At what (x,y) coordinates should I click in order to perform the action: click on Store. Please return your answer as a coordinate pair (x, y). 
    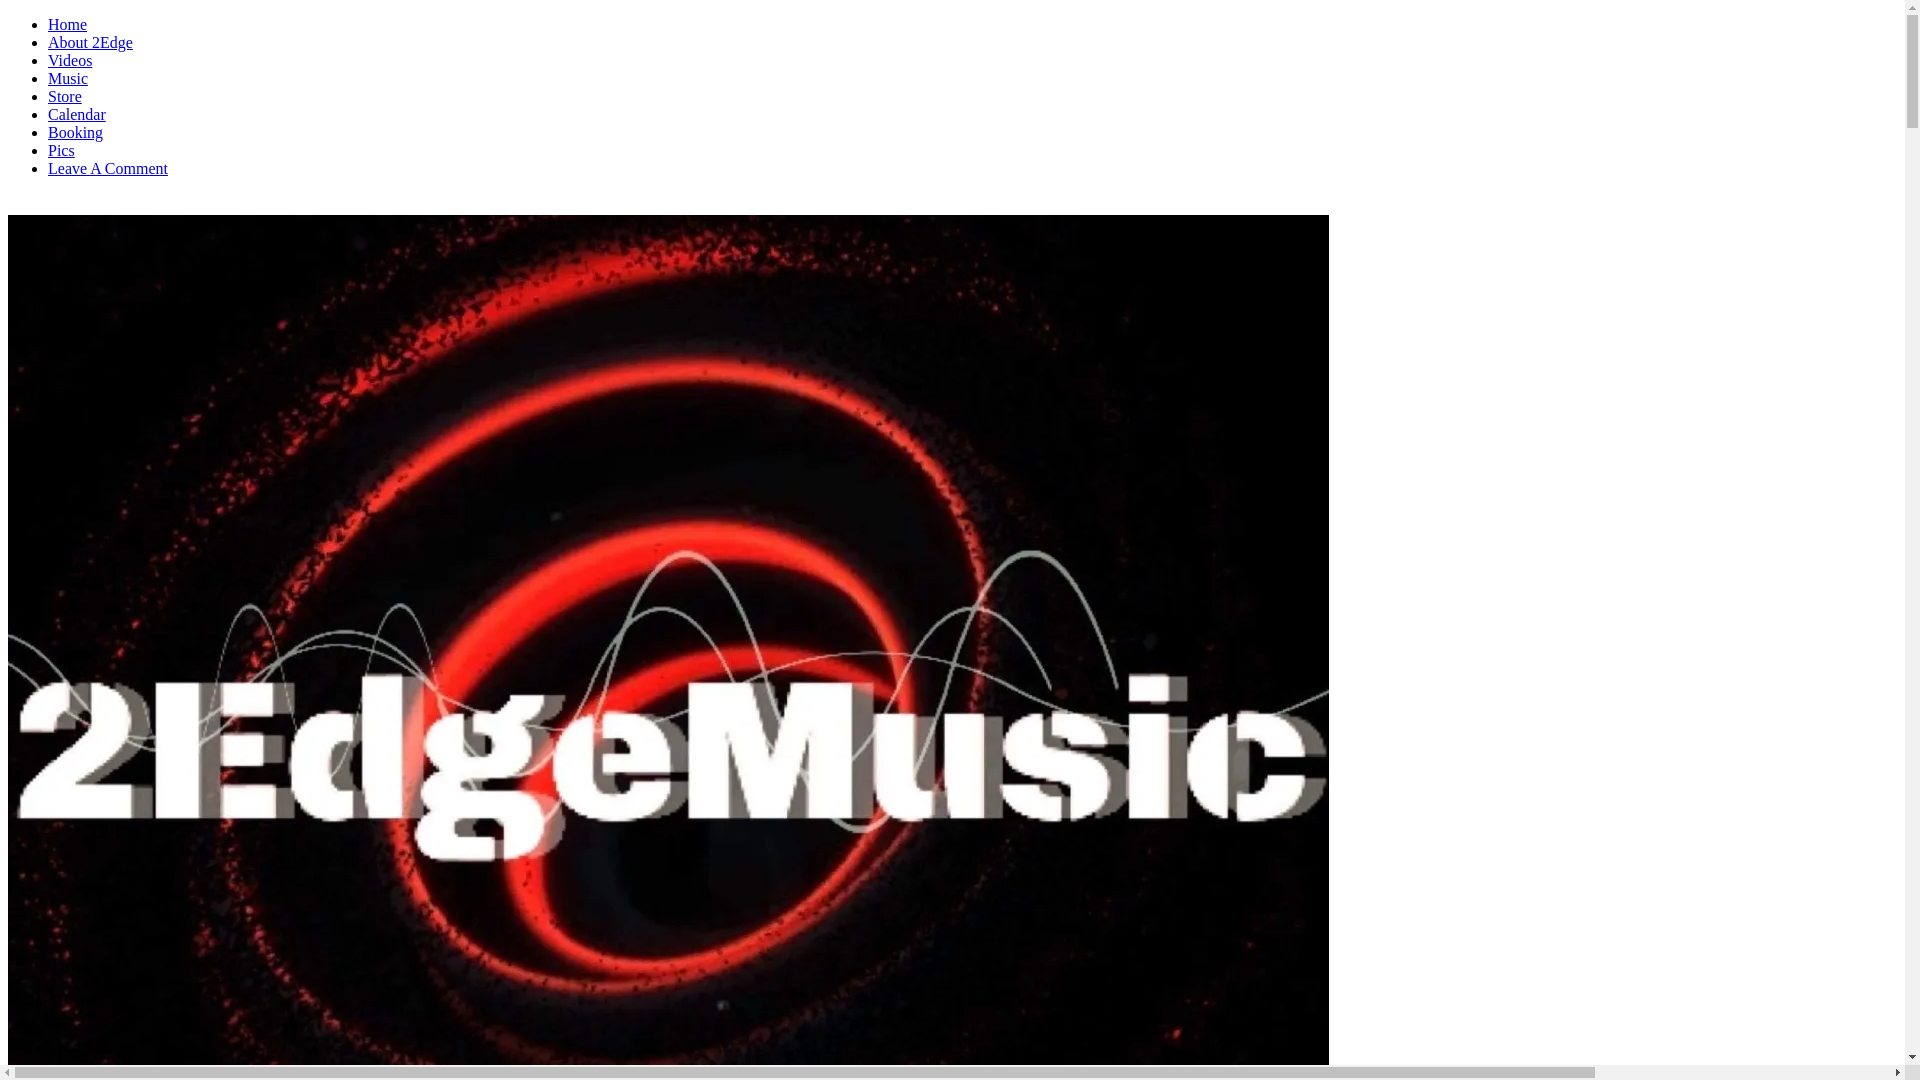
    Looking at the image, I should click on (65, 96).